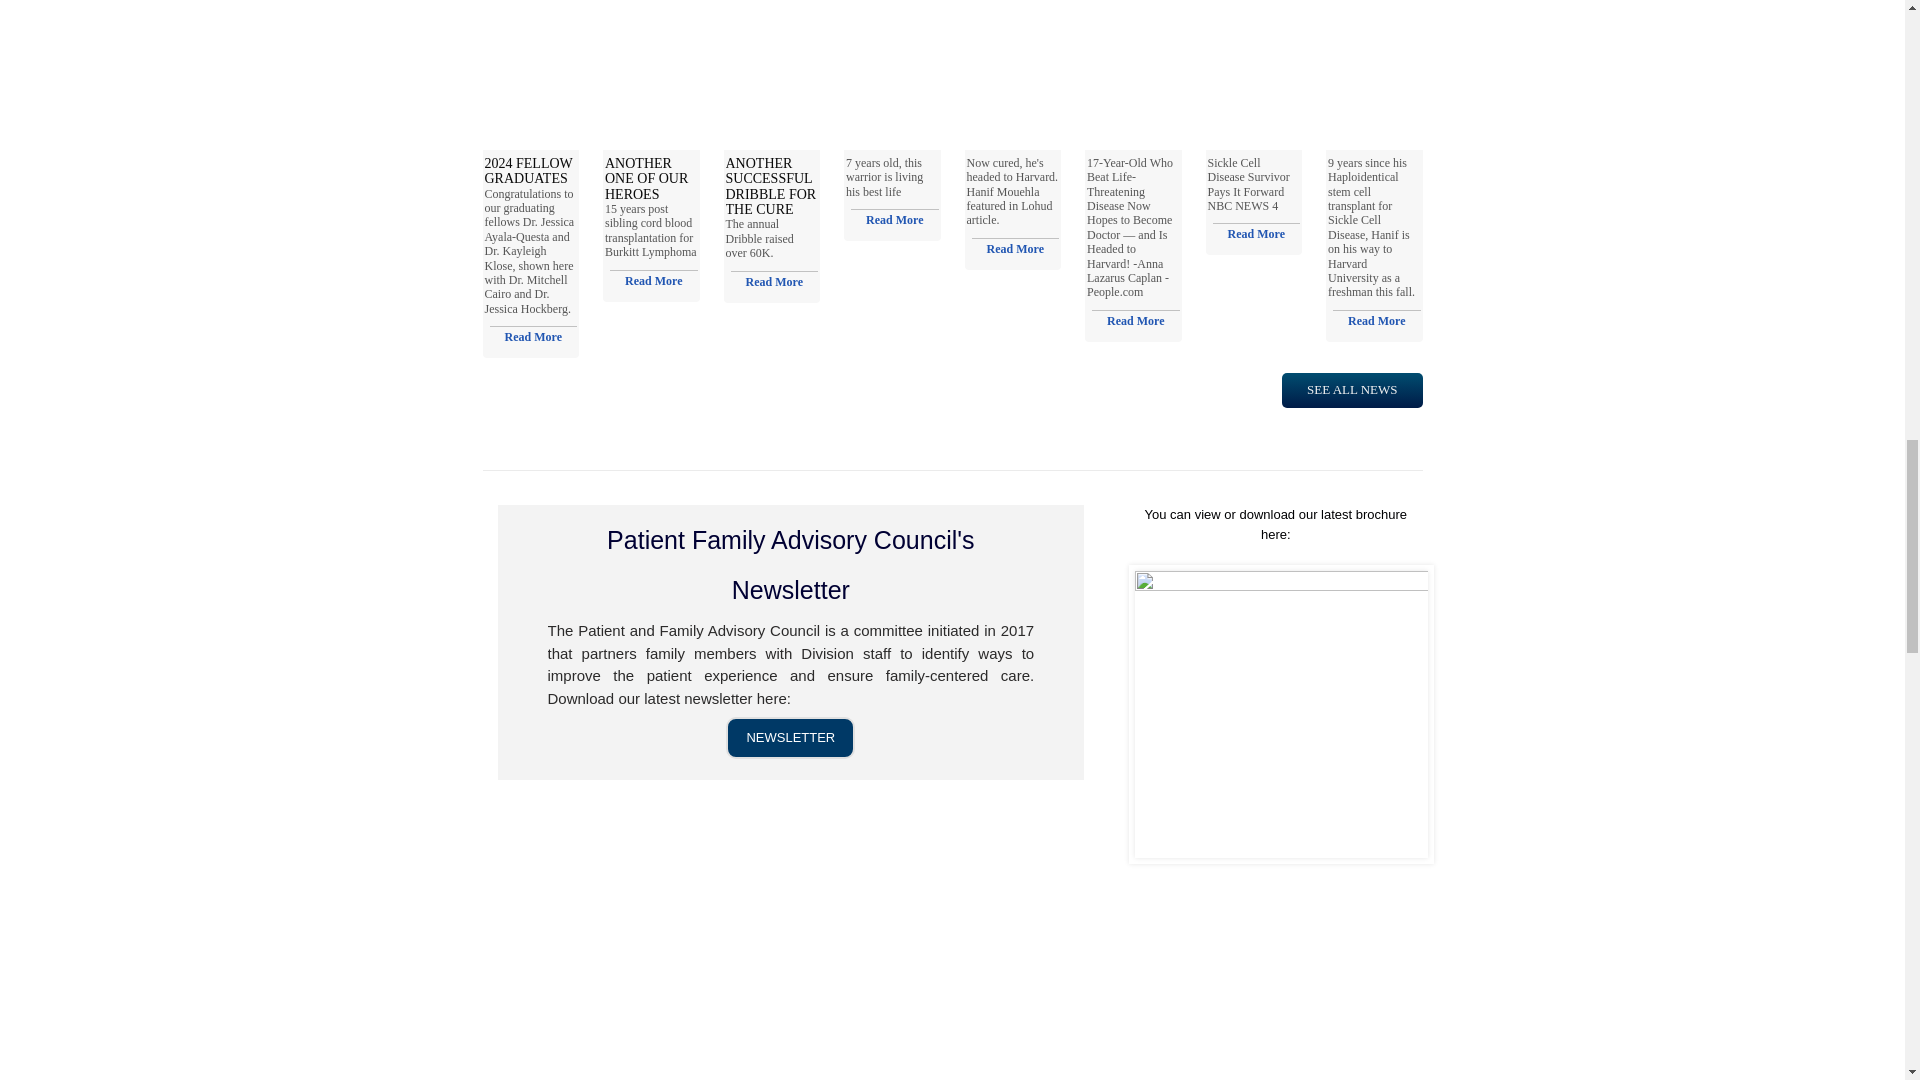  Describe the element at coordinates (771, 186) in the screenshot. I see `Another Successful Dribble for The Cure` at that location.